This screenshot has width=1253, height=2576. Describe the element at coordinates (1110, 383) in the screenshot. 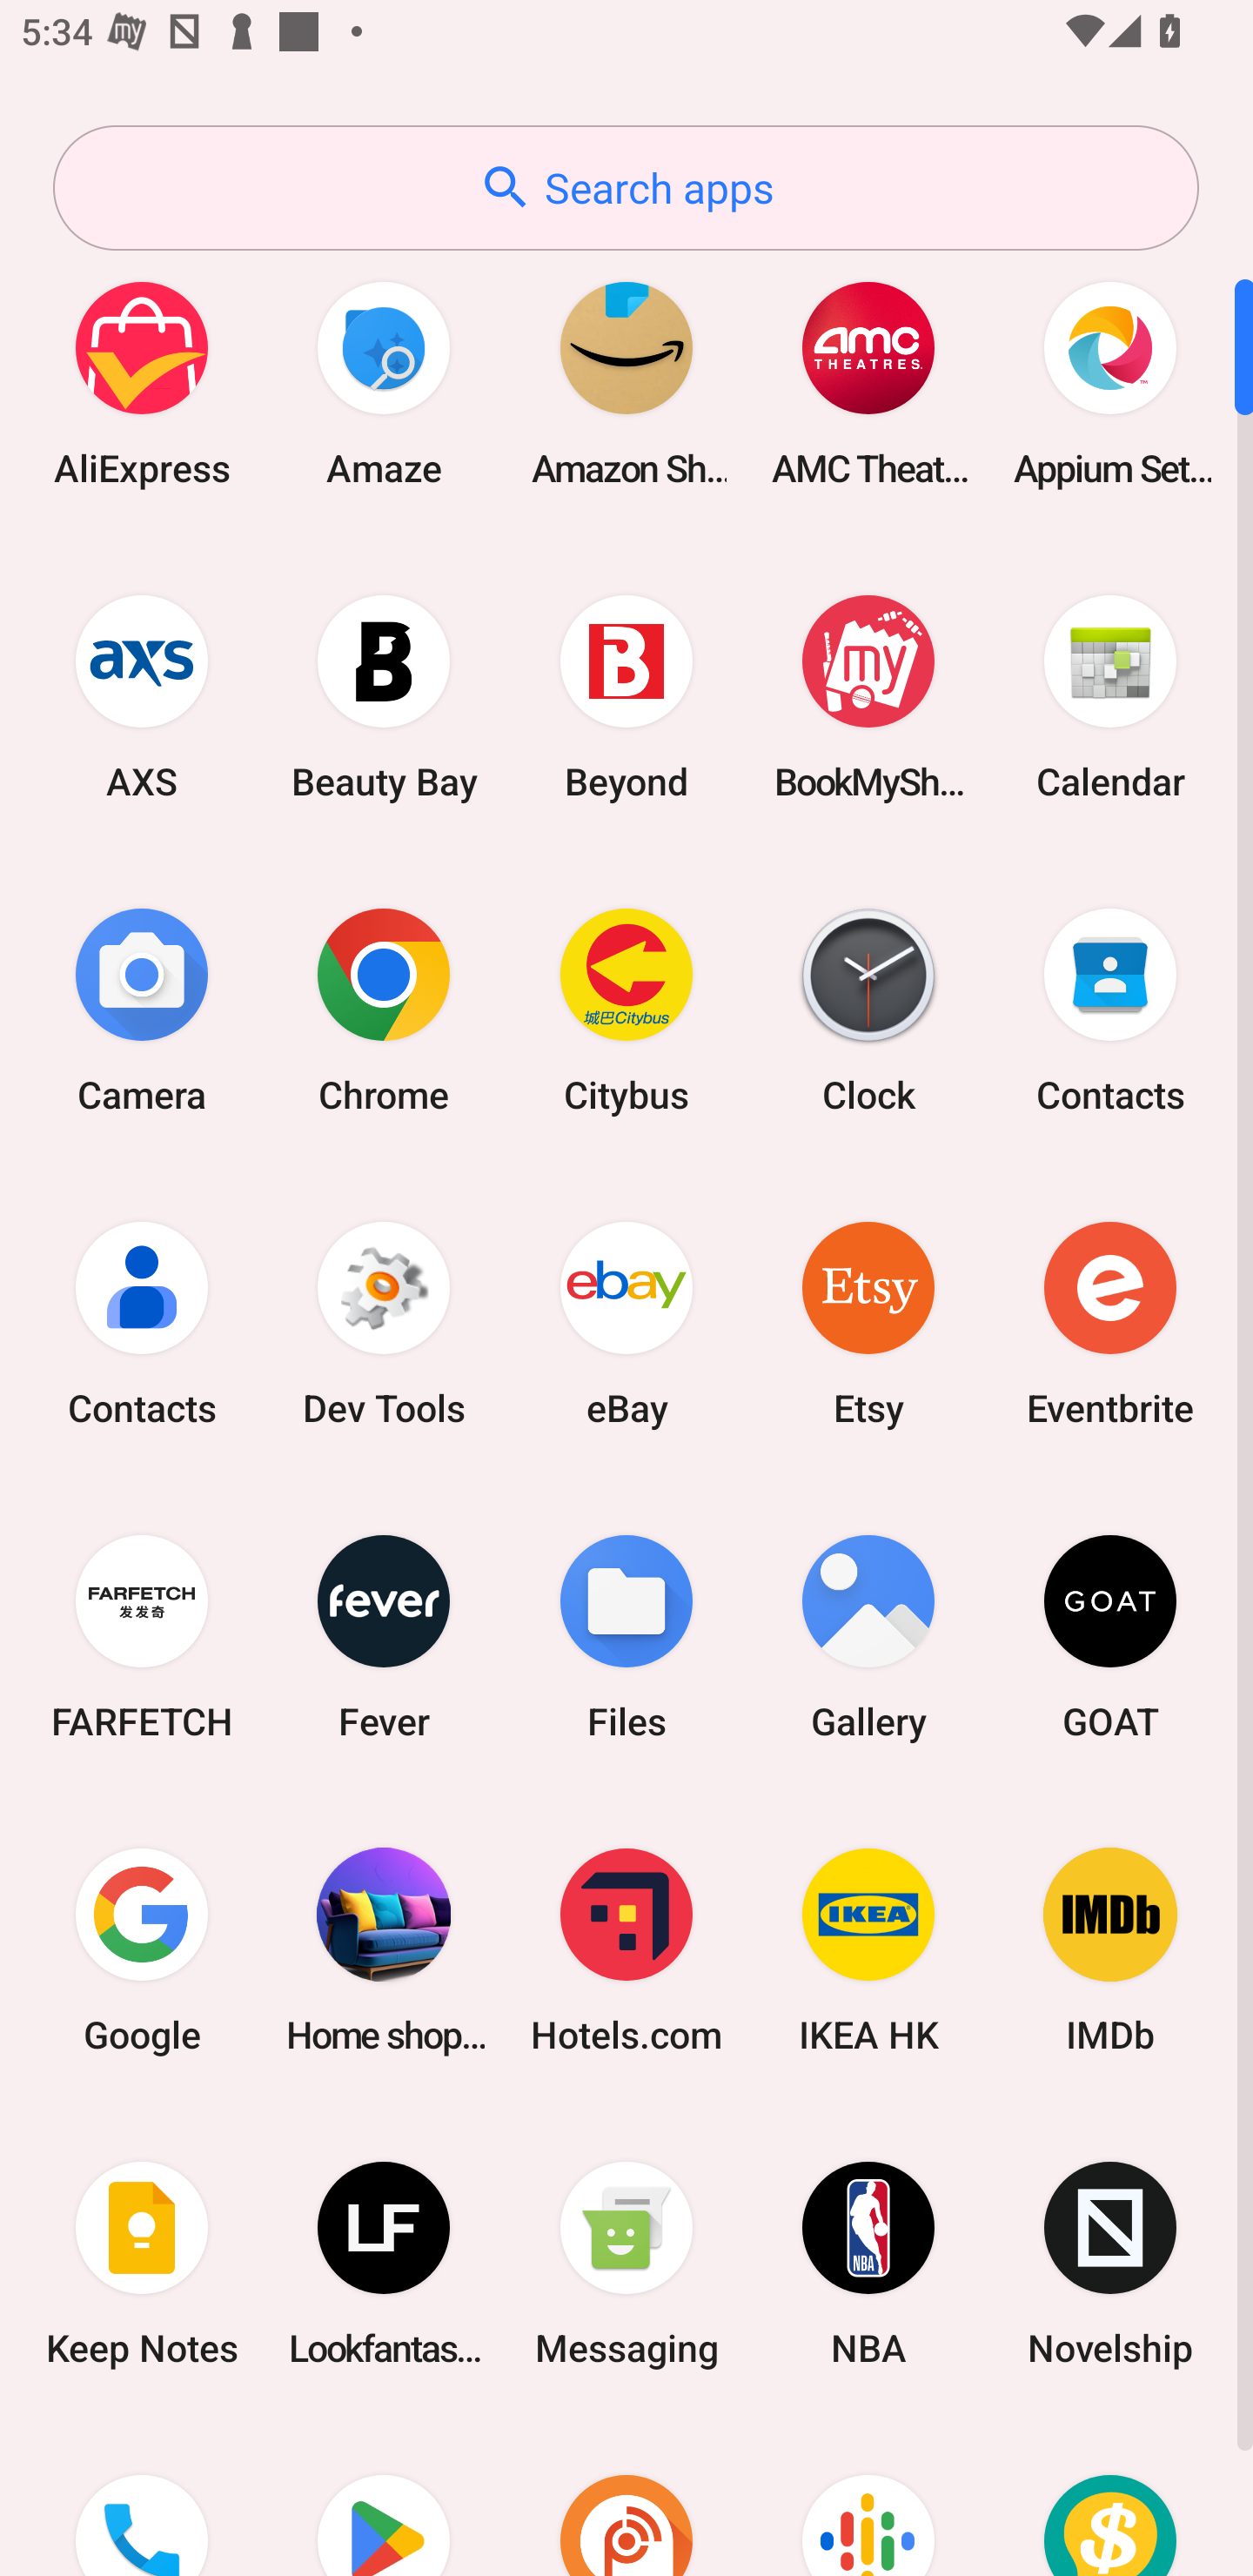

I see `Appium Settings` at that location.